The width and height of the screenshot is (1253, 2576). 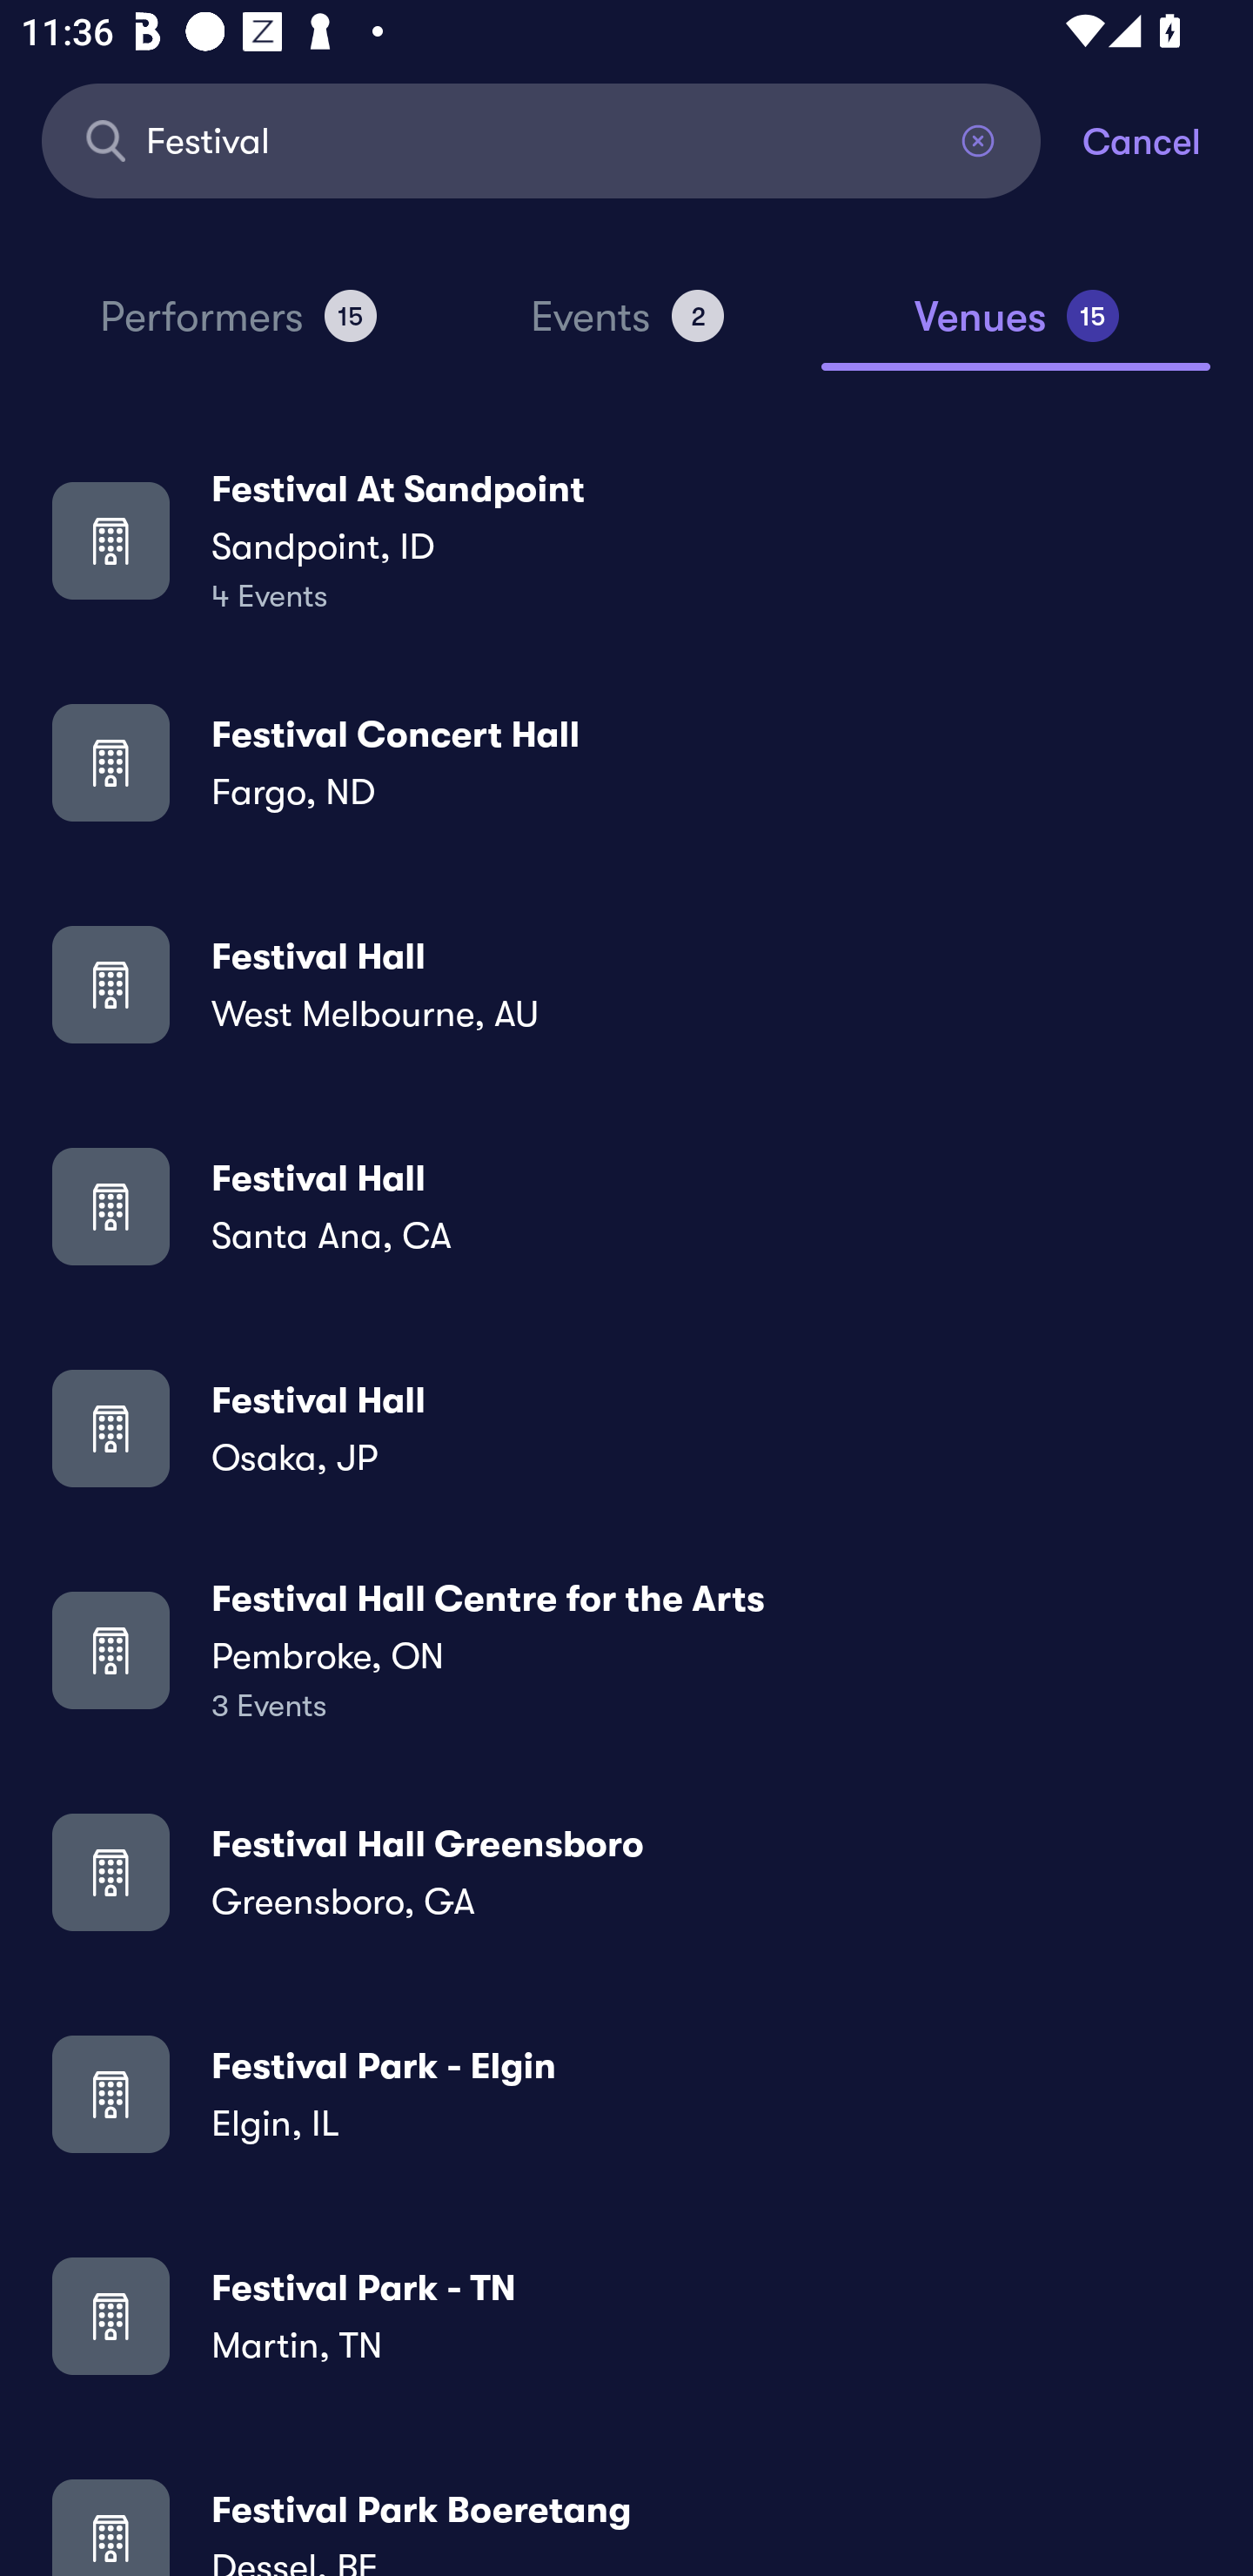 What do you see at coordinates (626, 1206) in the screenshot?
I see `Festival Hall Santa Ana, CA` at bounding box center [626, 1206].